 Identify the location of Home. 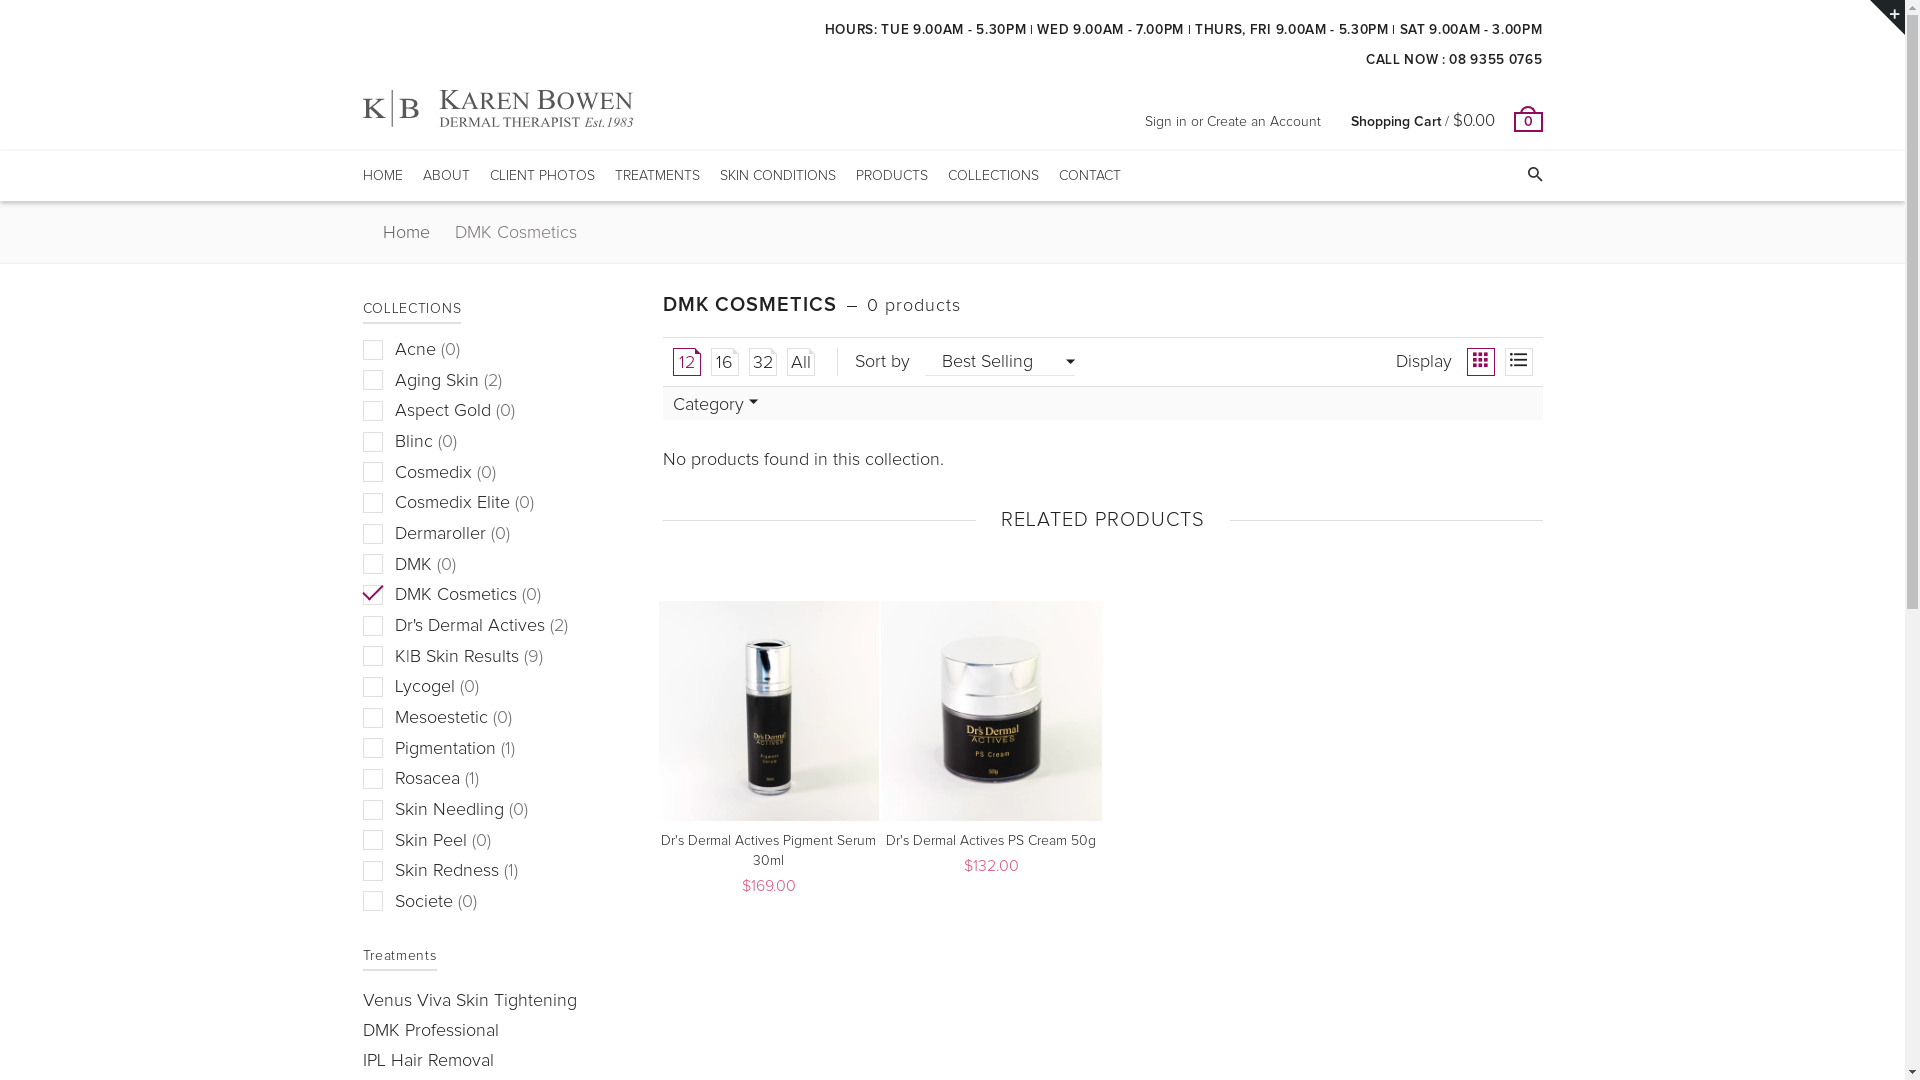
(408, 233).